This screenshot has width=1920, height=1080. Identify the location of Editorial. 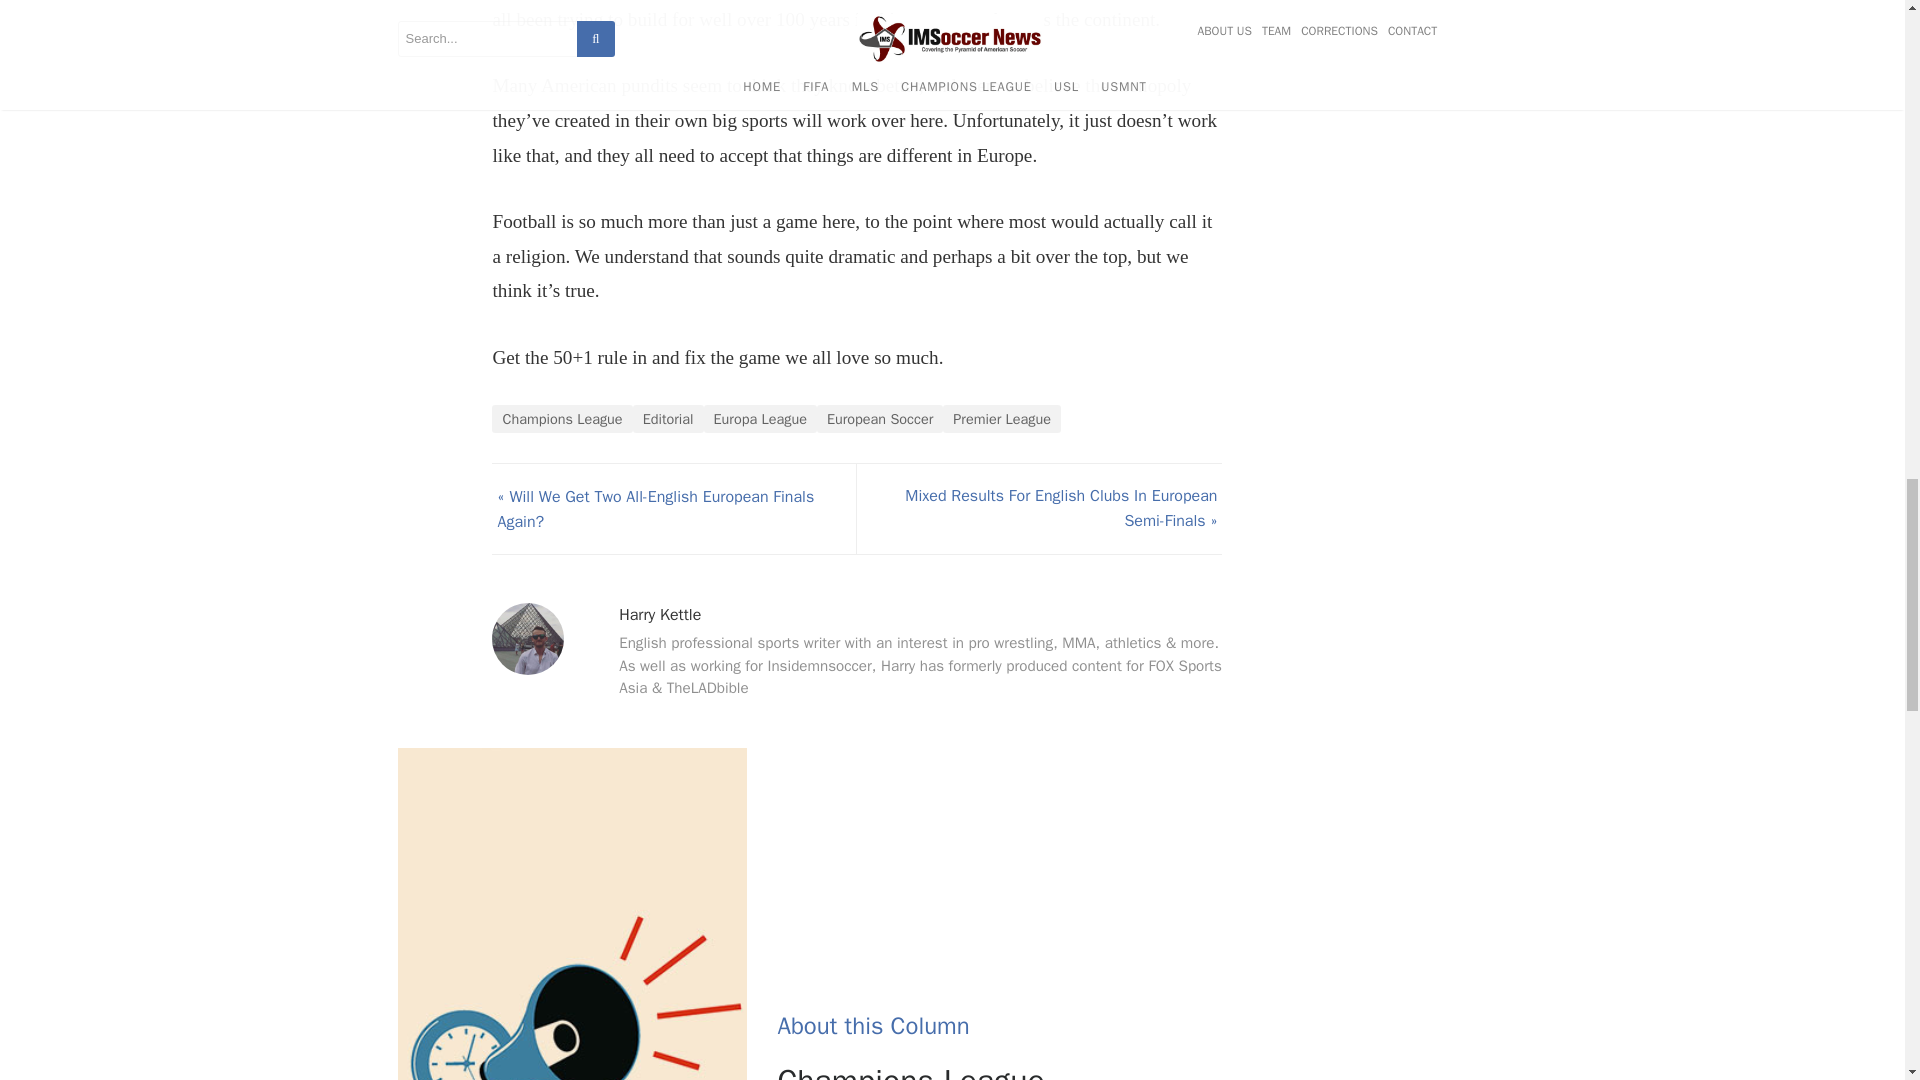
(668, 419).